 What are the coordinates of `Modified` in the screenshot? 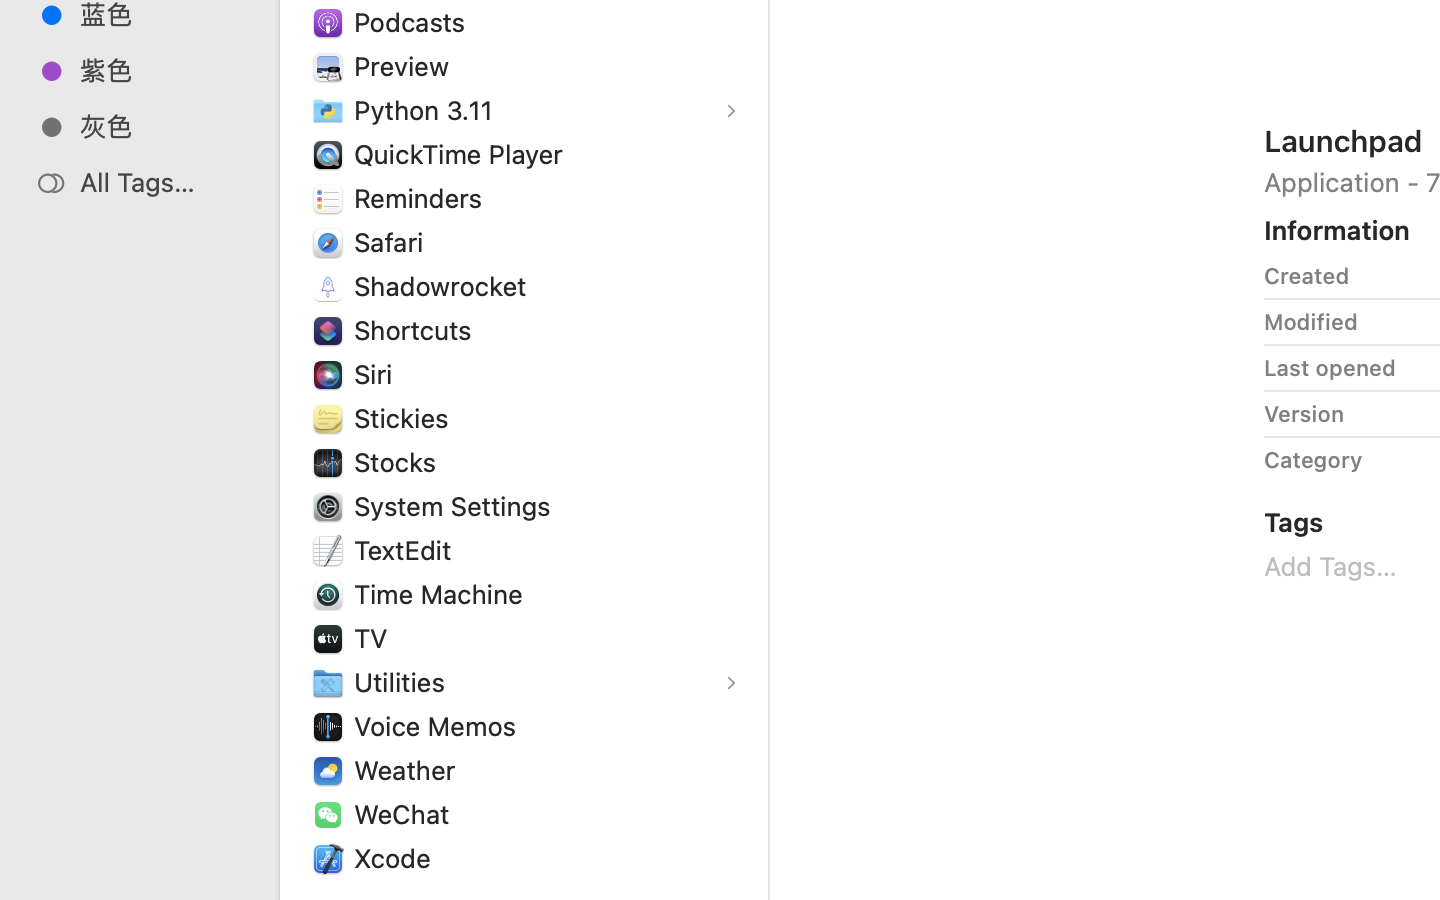 It's located at (1311, 322).